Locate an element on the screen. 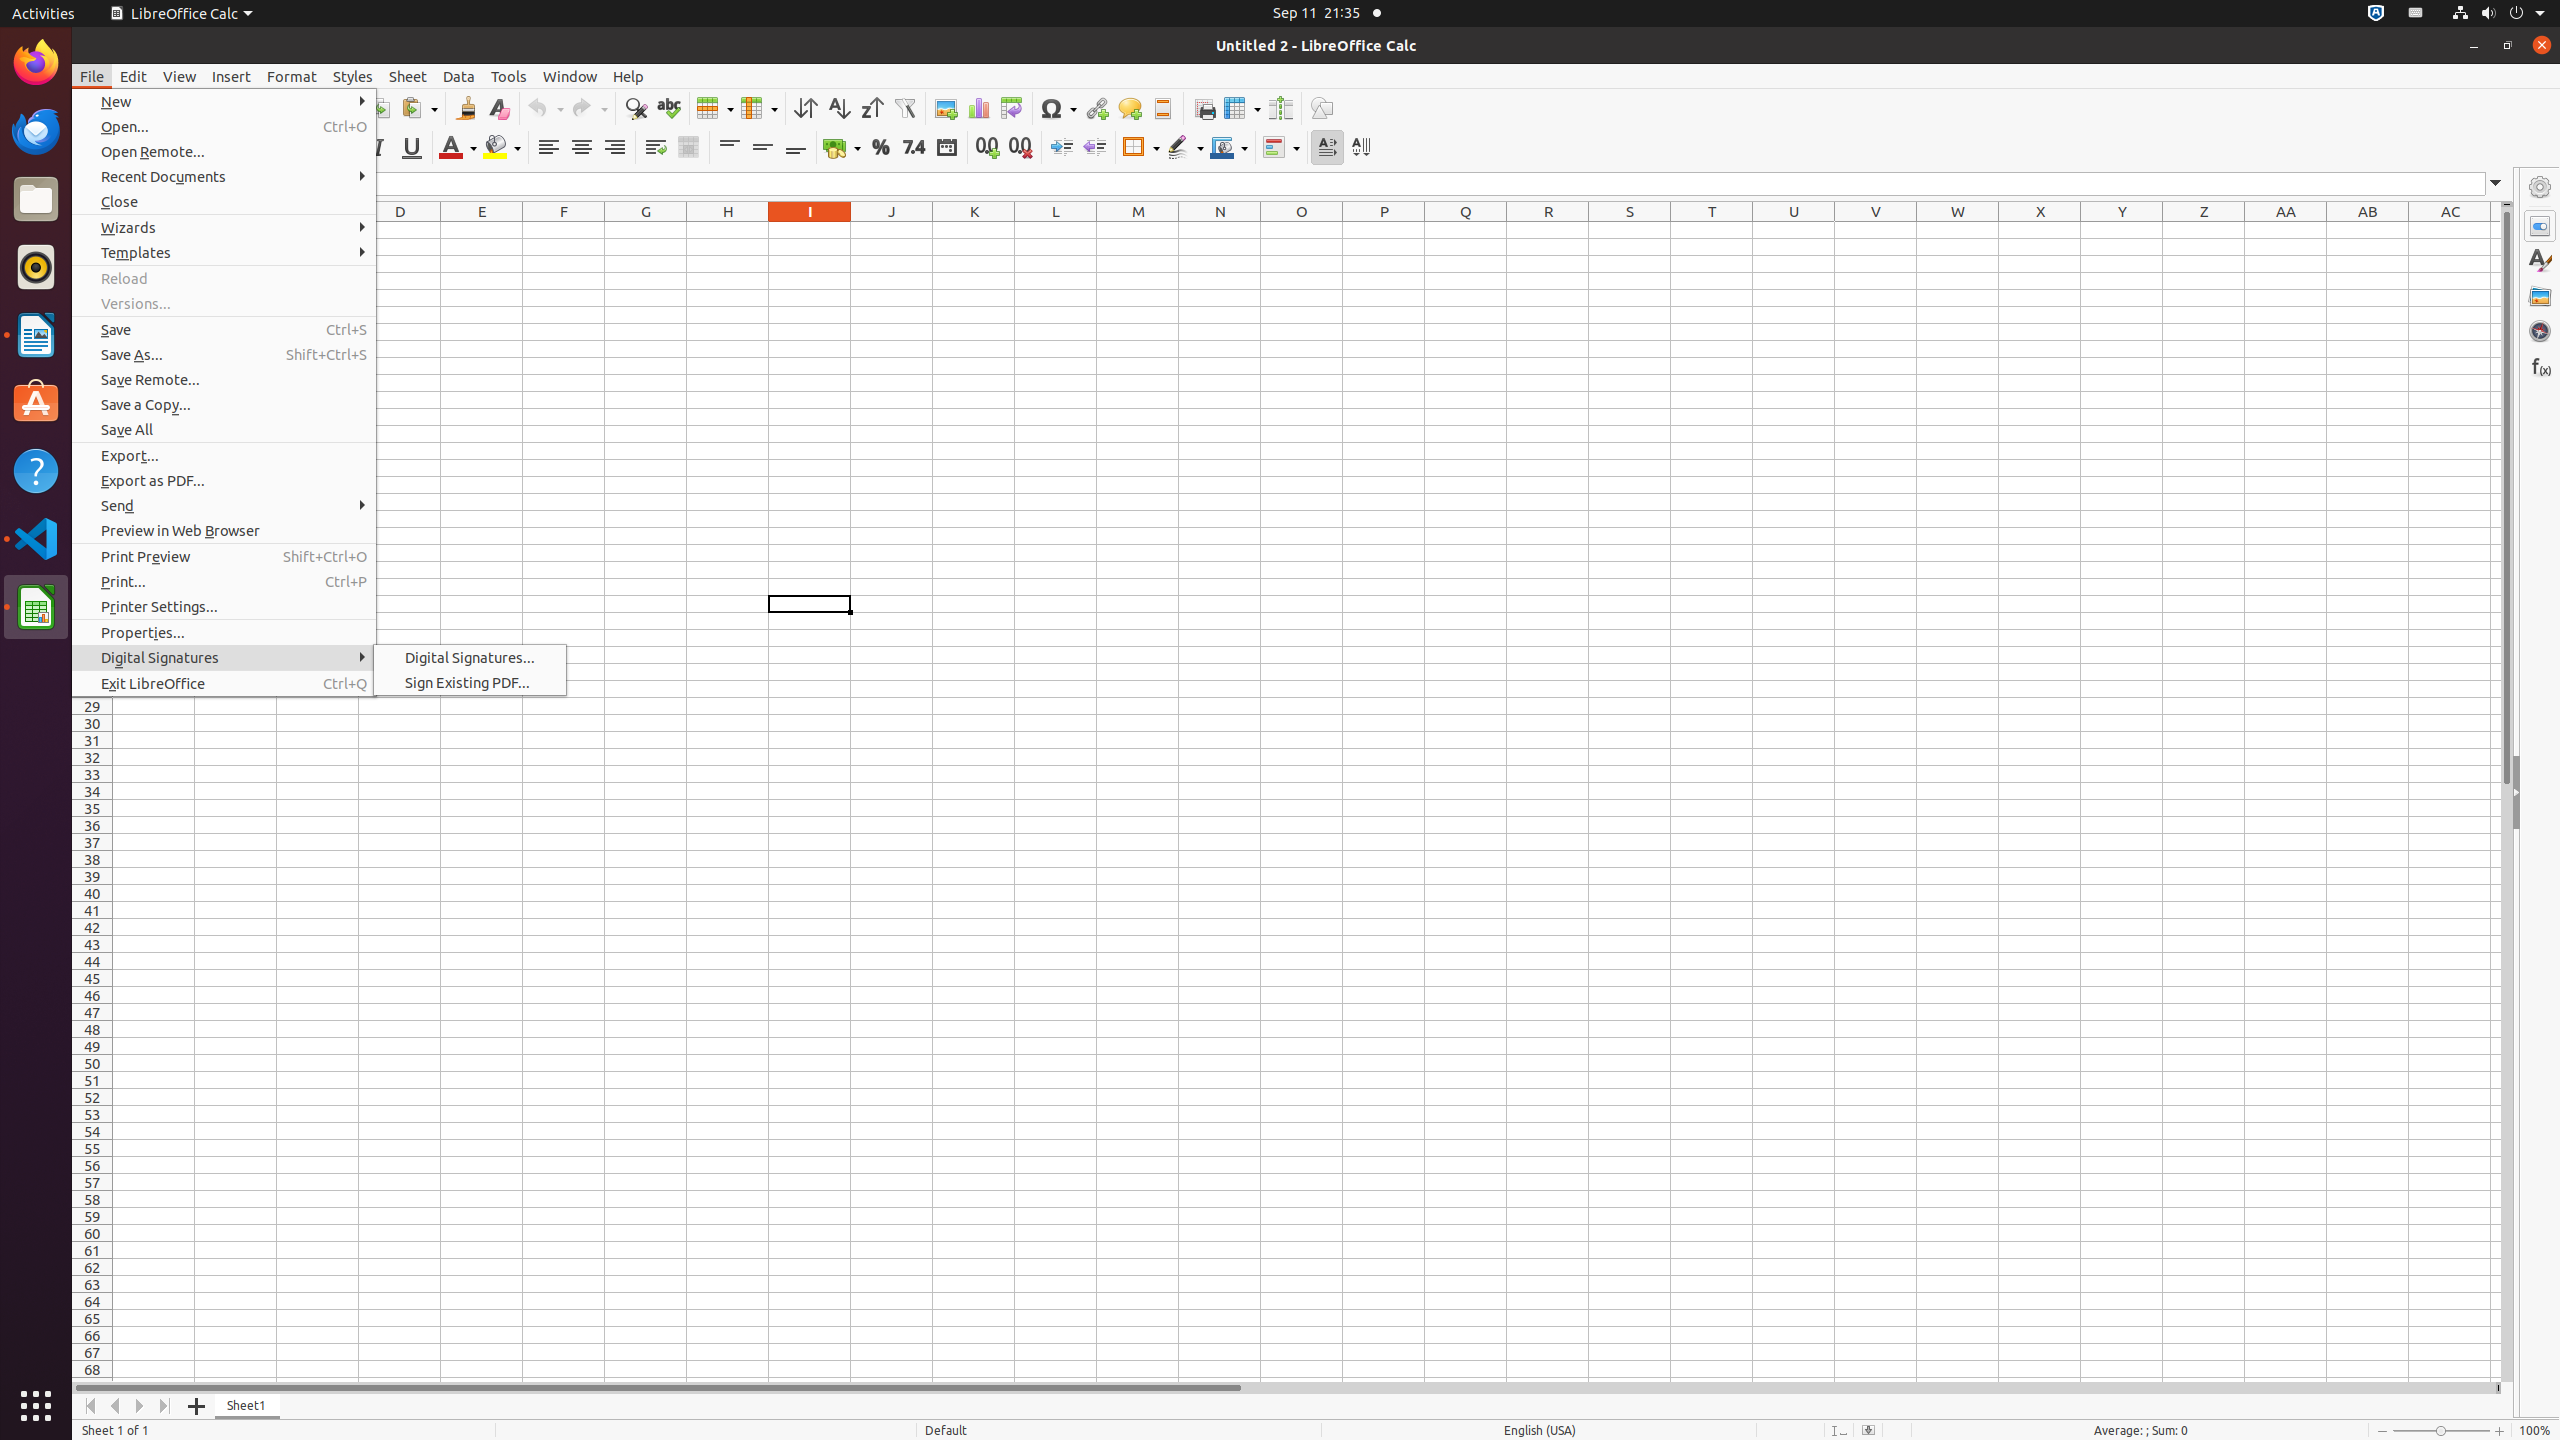  File is located at coordinates (92, 76).